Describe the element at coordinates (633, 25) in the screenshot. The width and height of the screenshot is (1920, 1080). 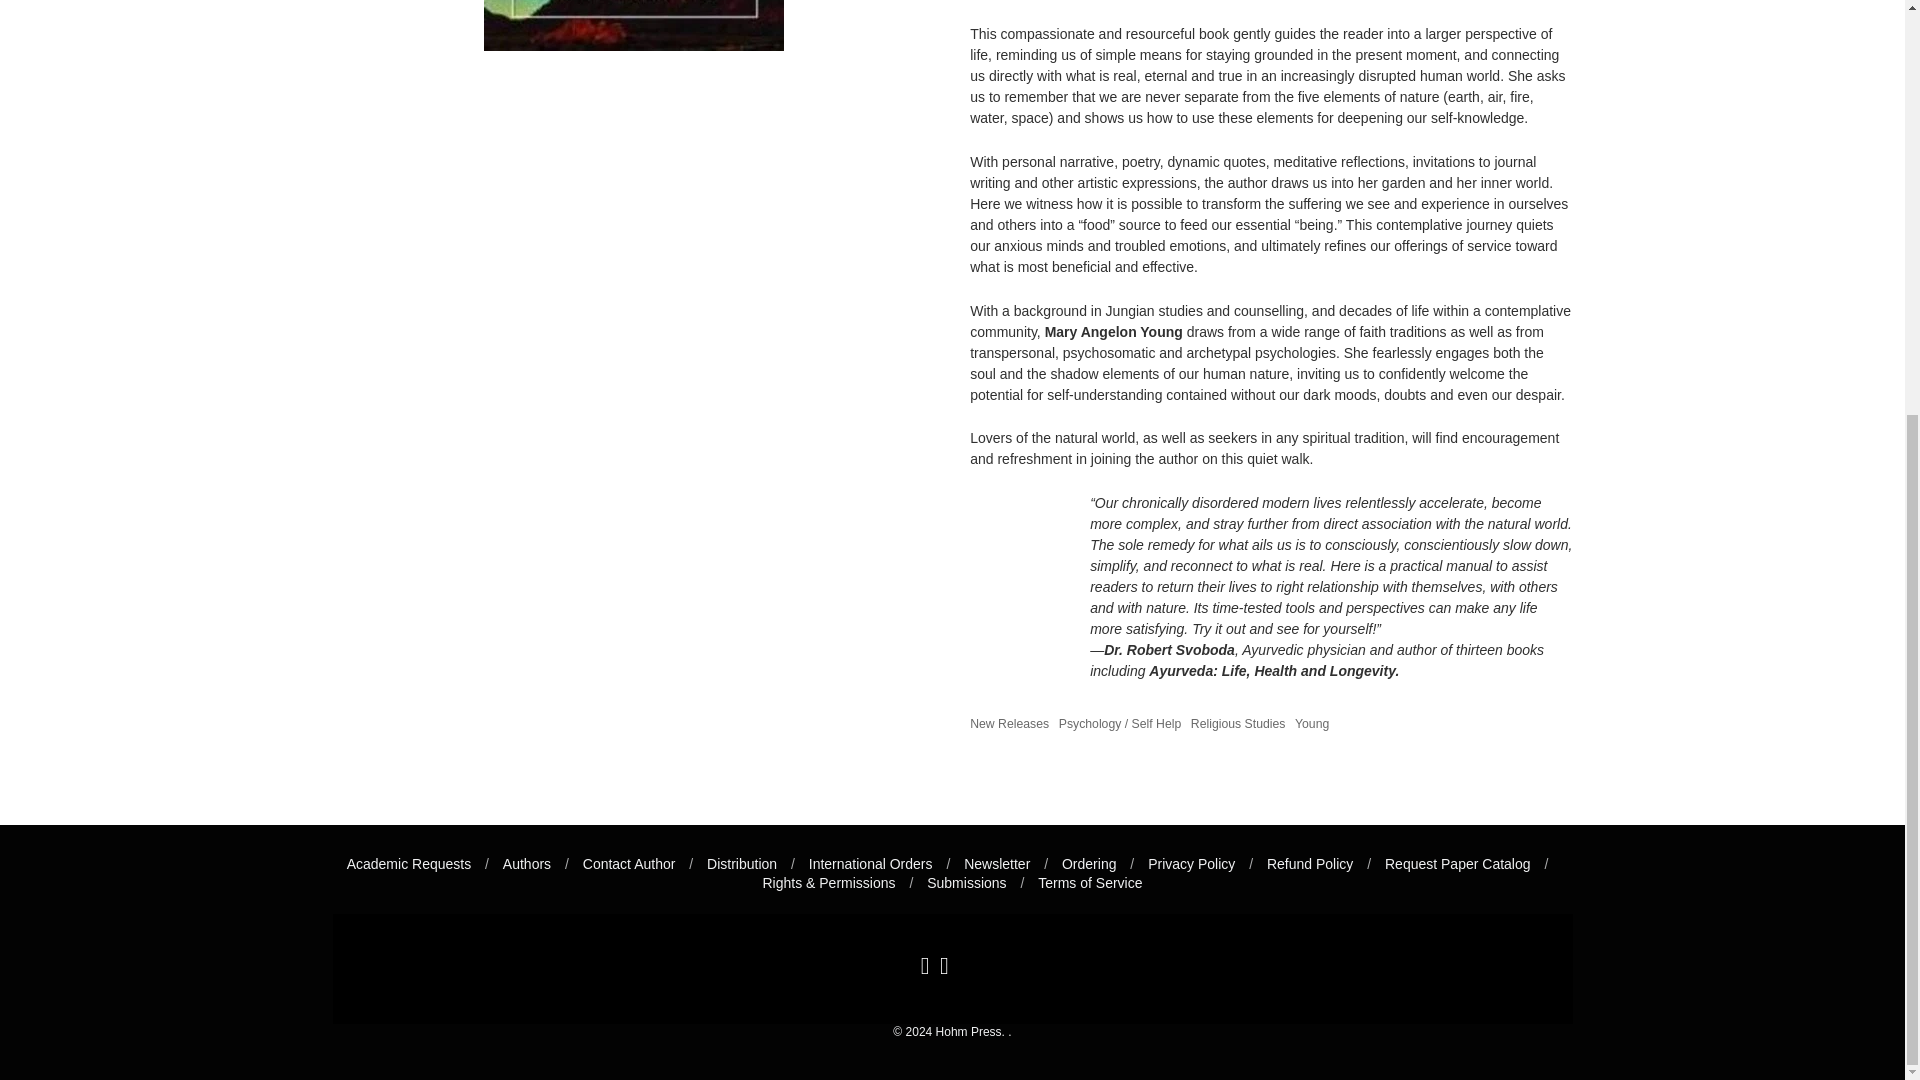
I see `The Art of Contemplation` at that location.